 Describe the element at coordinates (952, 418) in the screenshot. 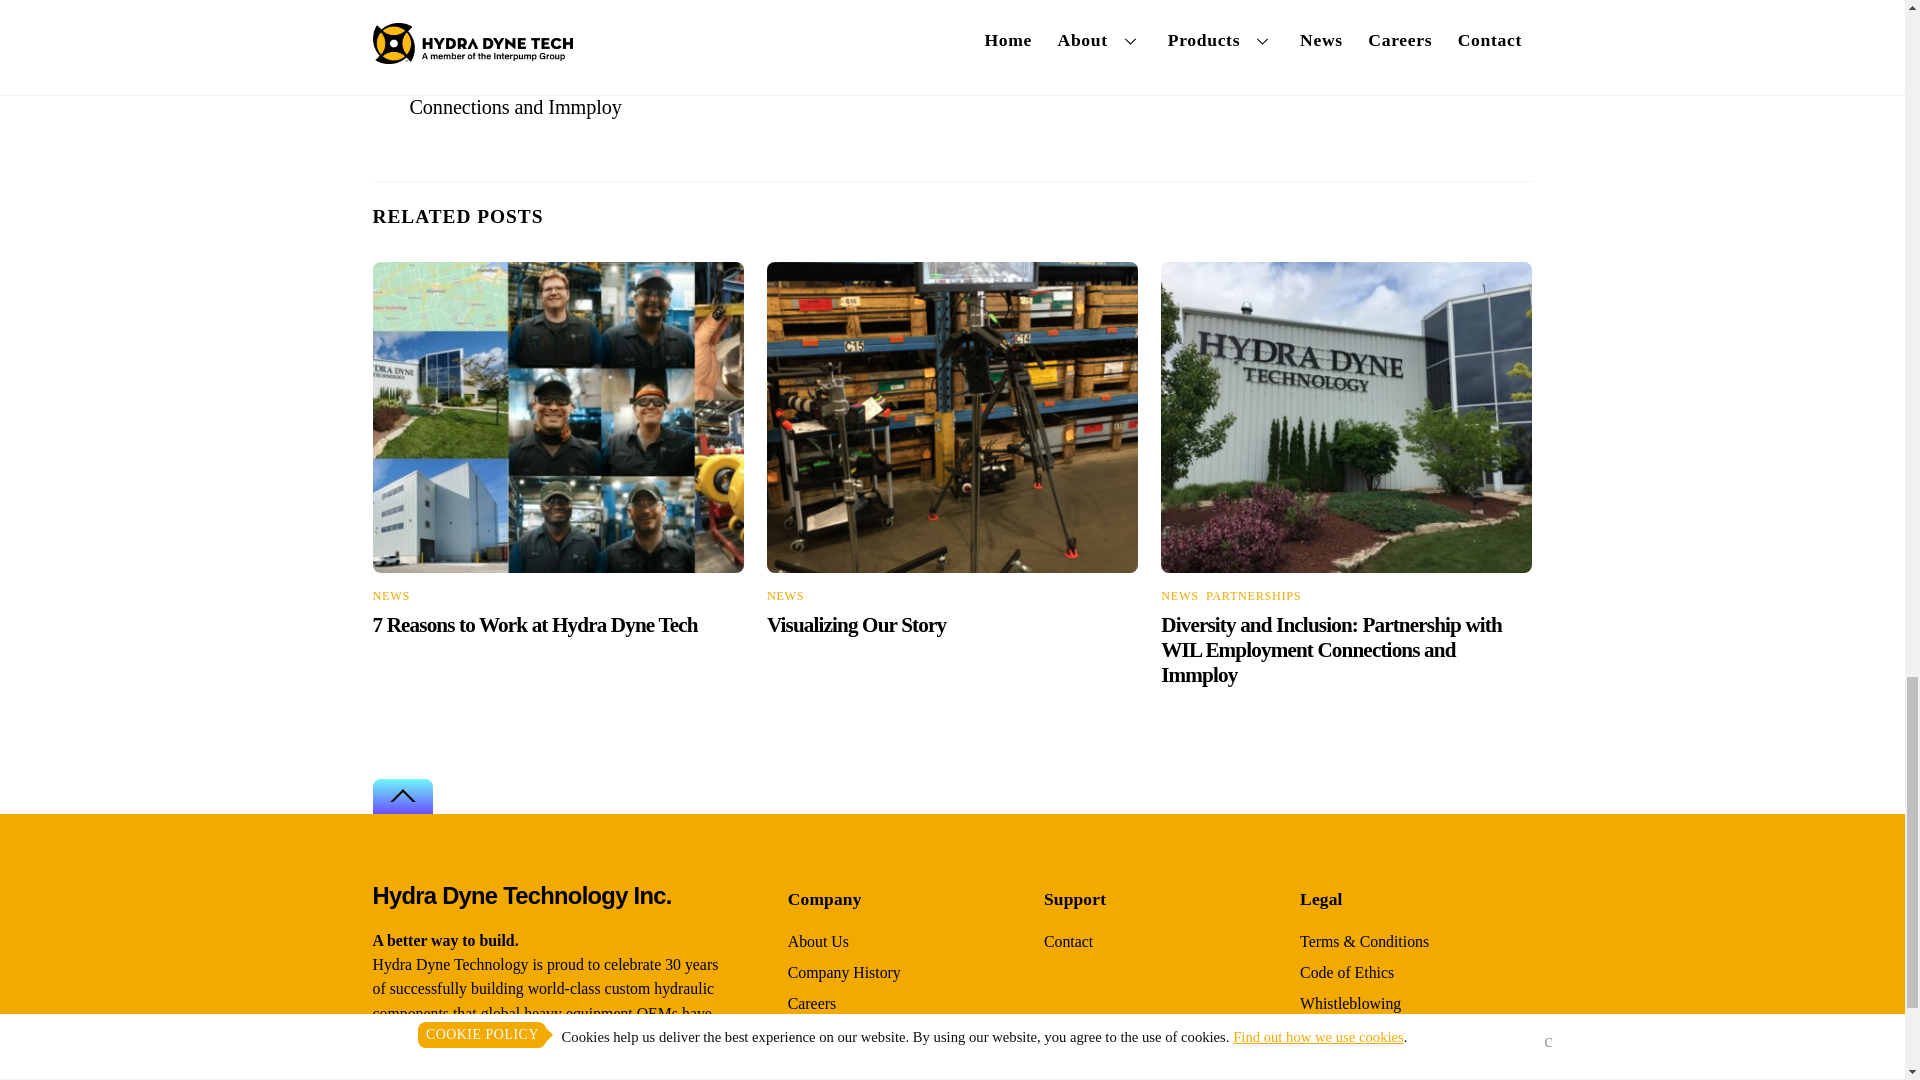

I see `Video tour` at that location.